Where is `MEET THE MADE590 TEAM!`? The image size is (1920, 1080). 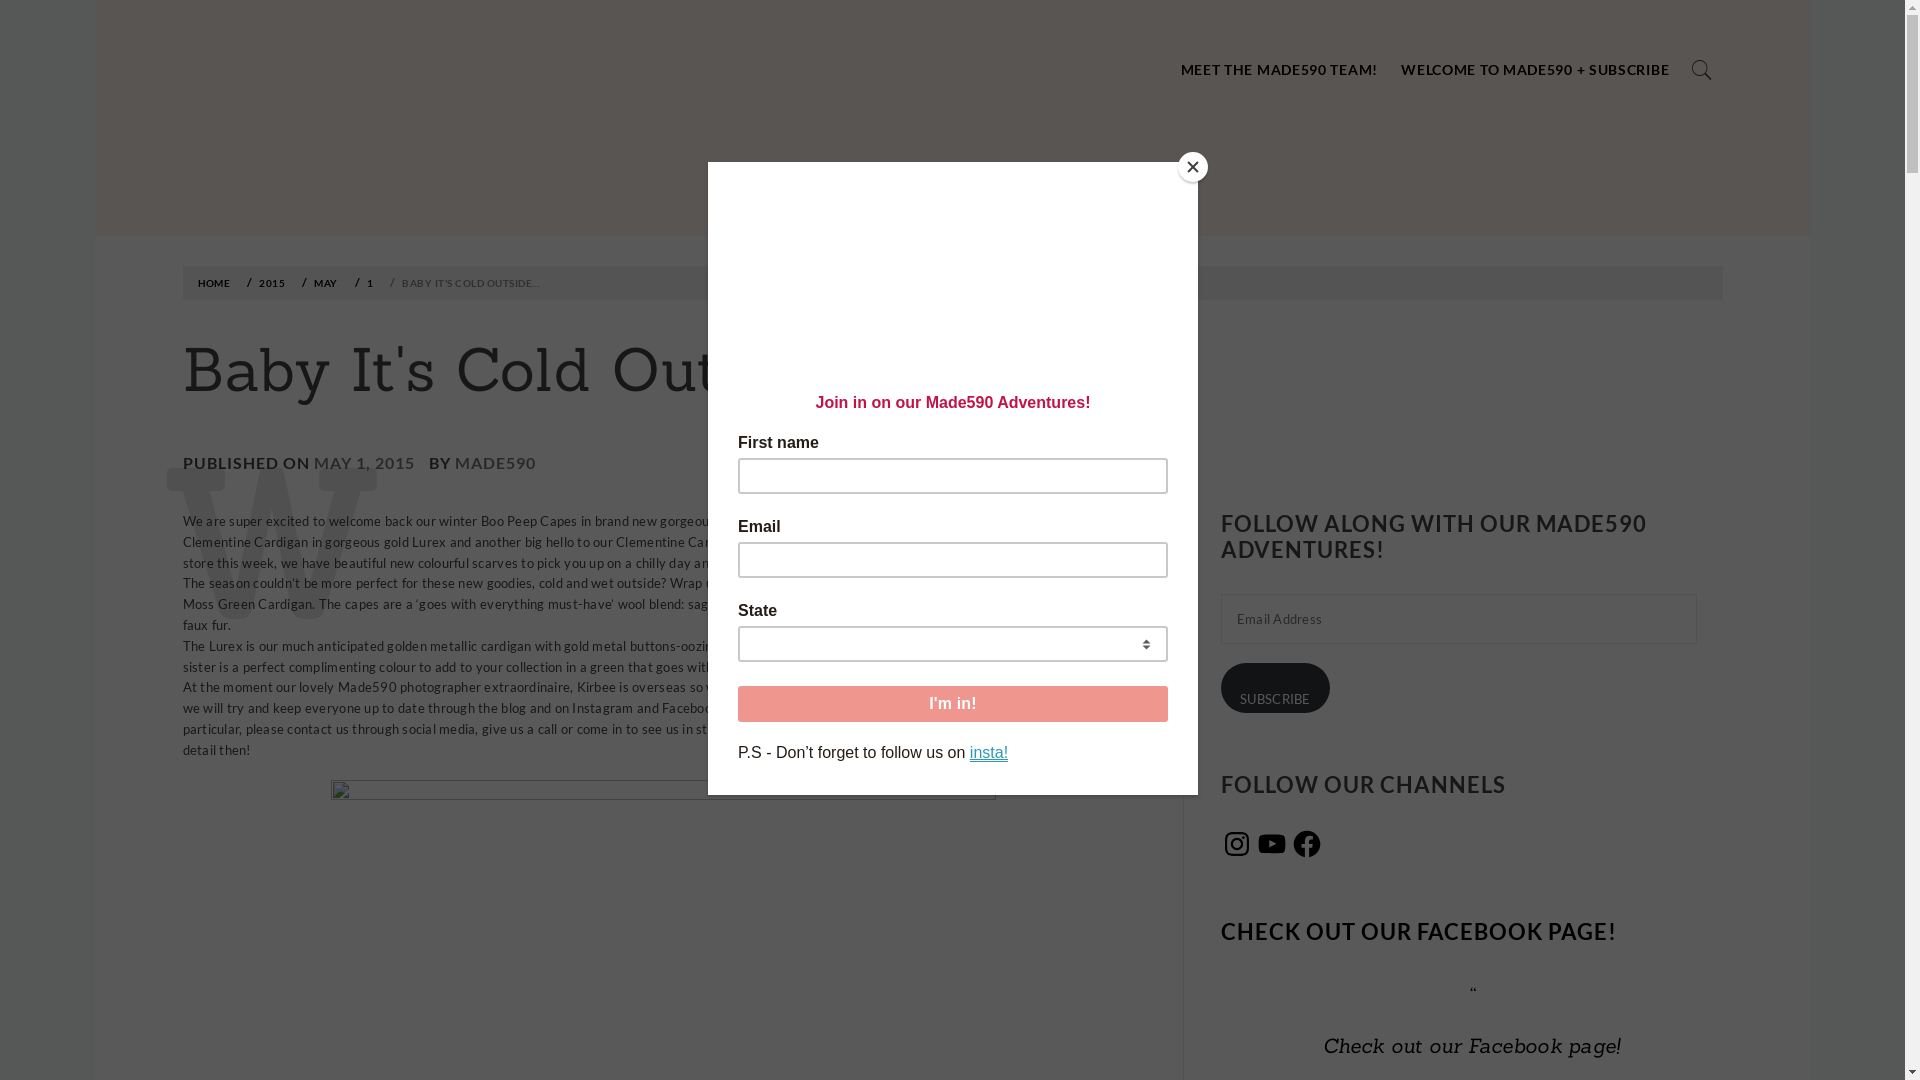 MEET THE MADE590 TEAM! is located at coordinates (1280, 70).